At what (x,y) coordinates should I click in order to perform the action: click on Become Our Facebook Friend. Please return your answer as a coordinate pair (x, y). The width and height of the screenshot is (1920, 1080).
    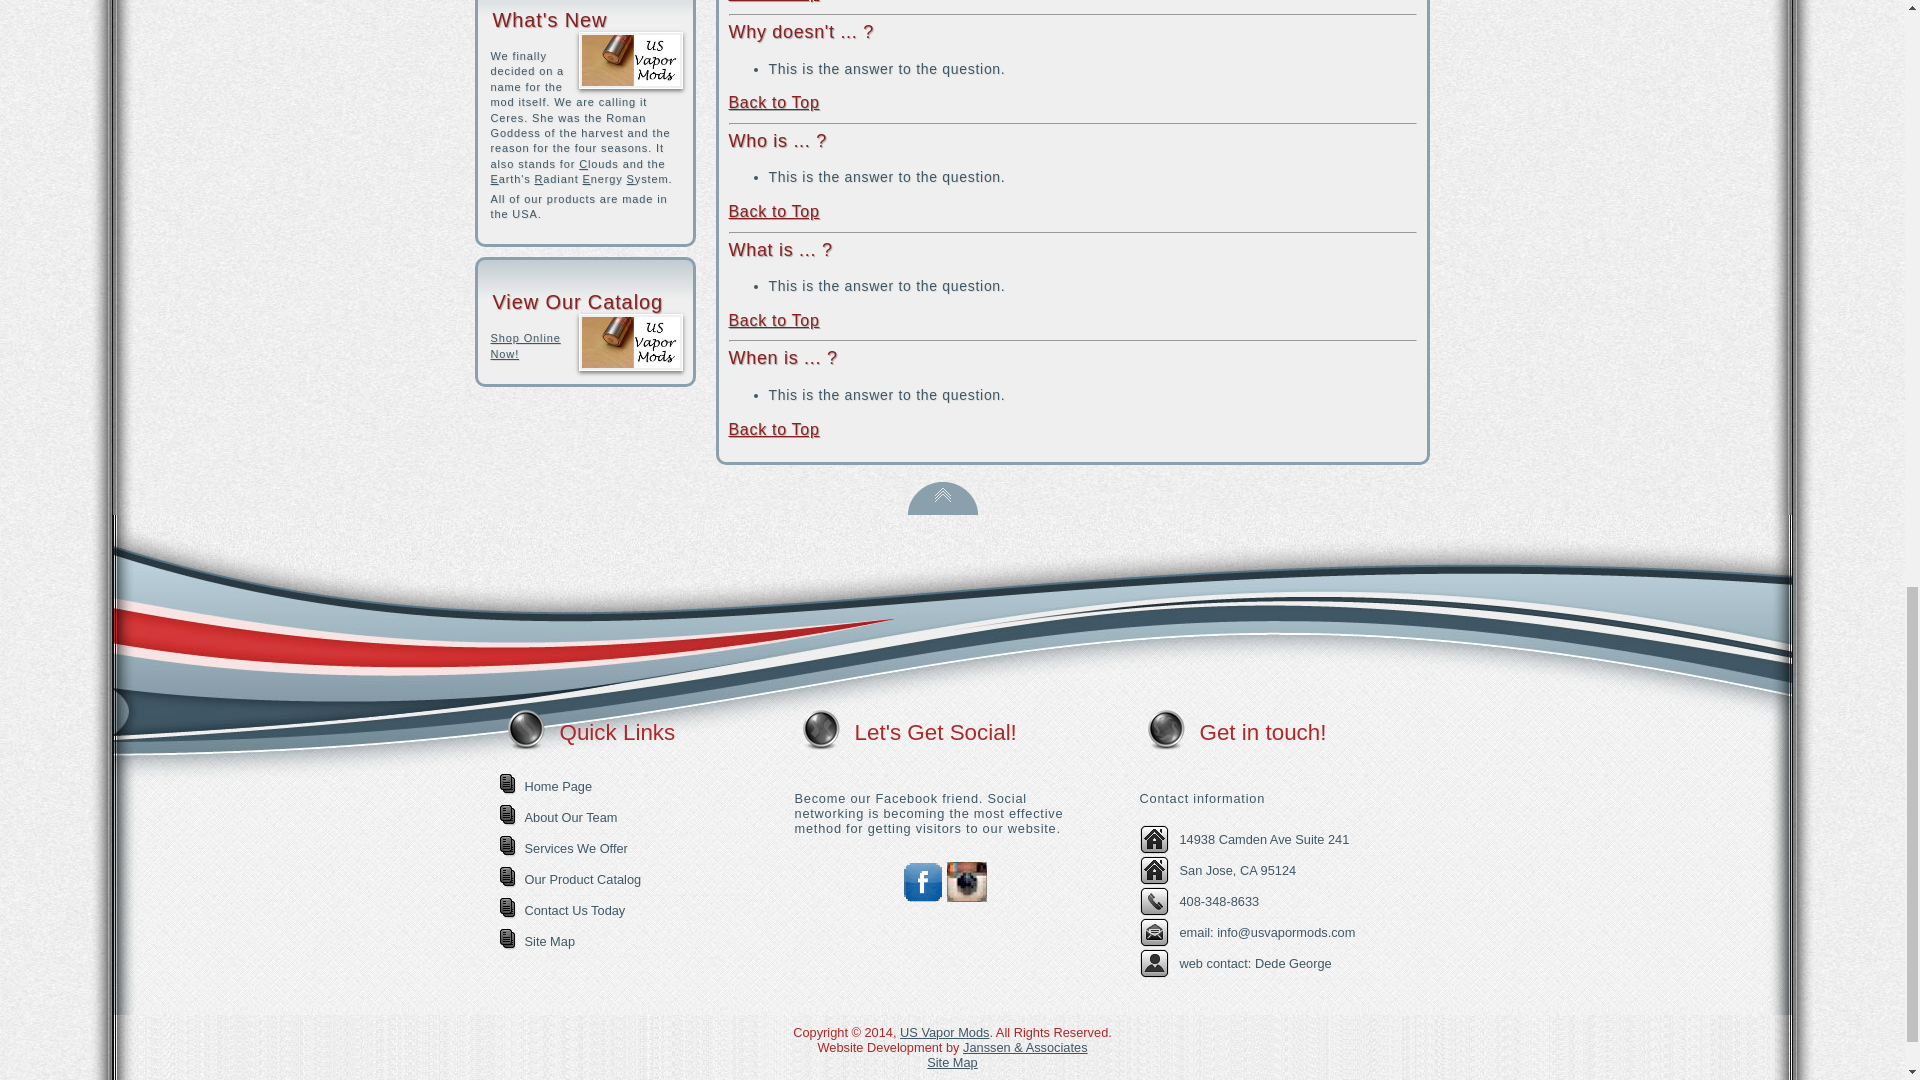
    Looking at the image, I should click on (922, 897).